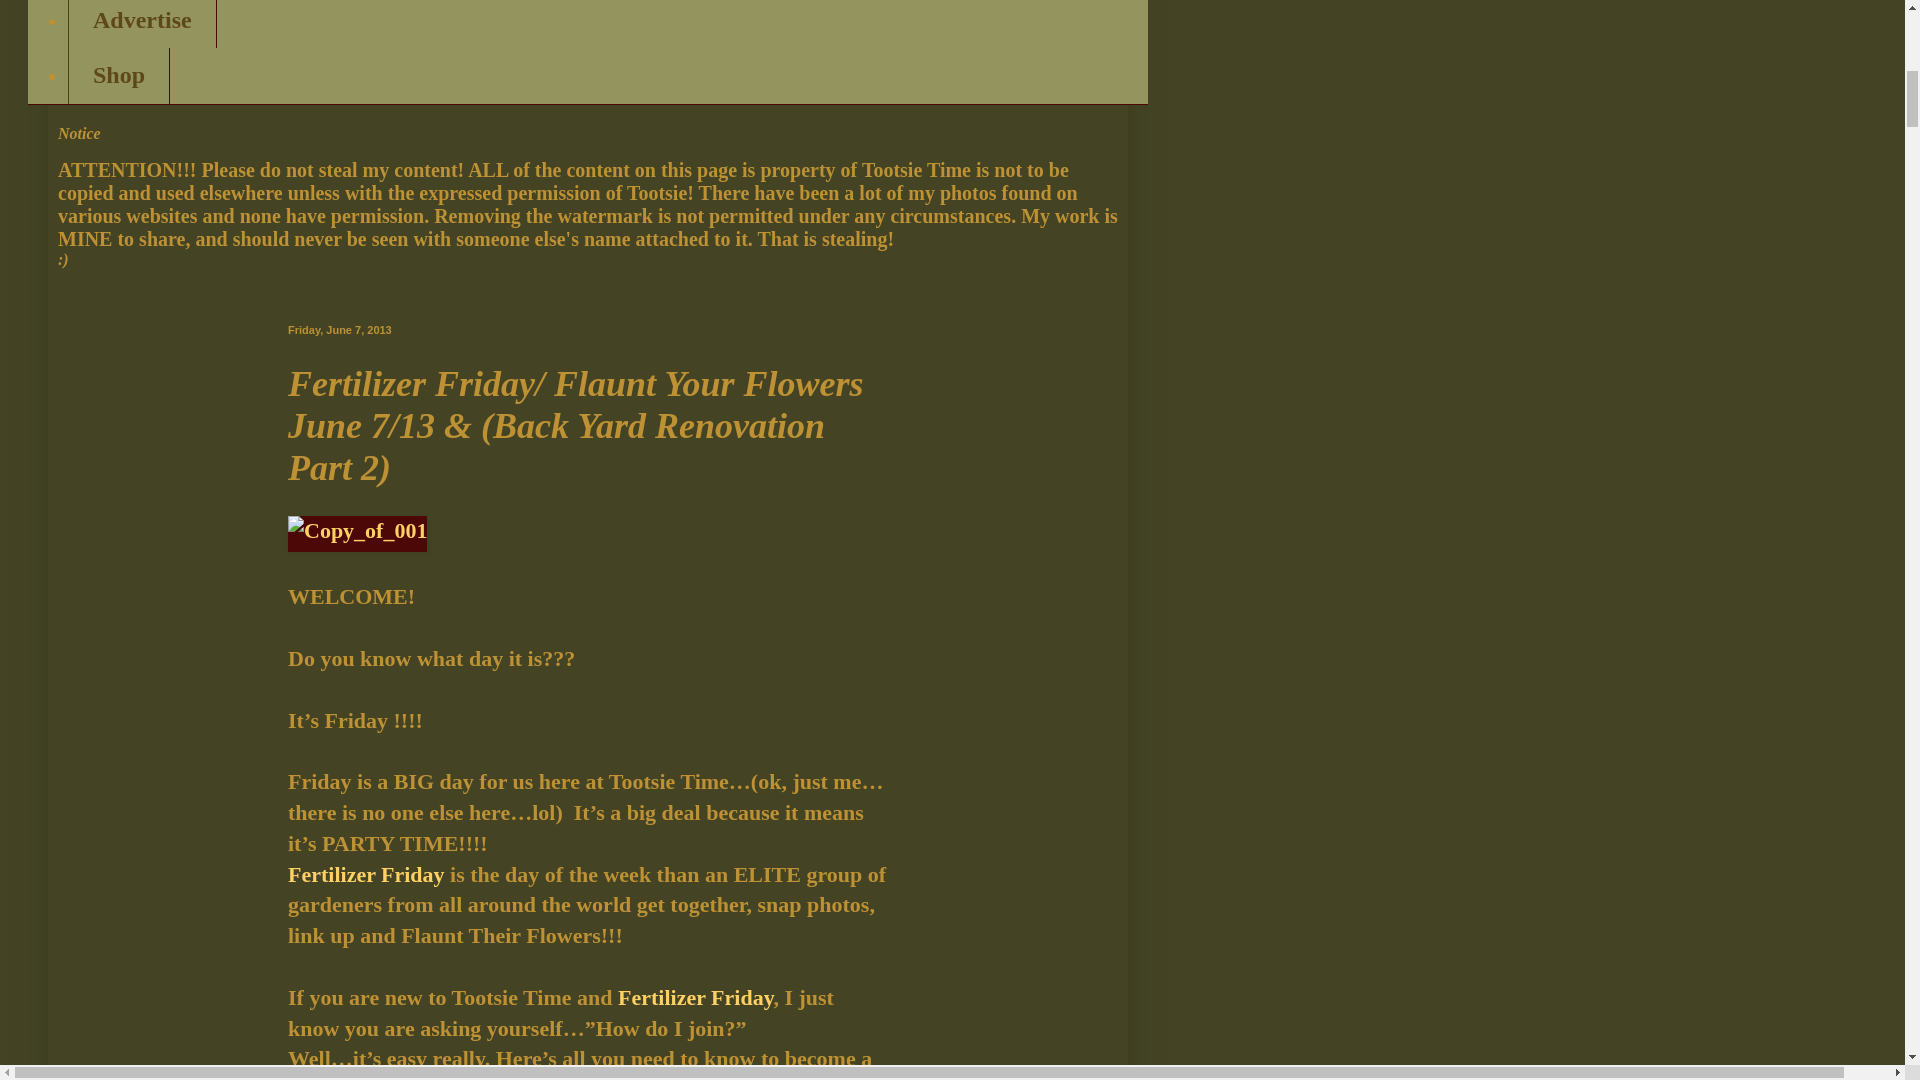  What do you see at coordinates (118, 75) in the screenshot?
I see `Shop` at bounding box center [118, 75].